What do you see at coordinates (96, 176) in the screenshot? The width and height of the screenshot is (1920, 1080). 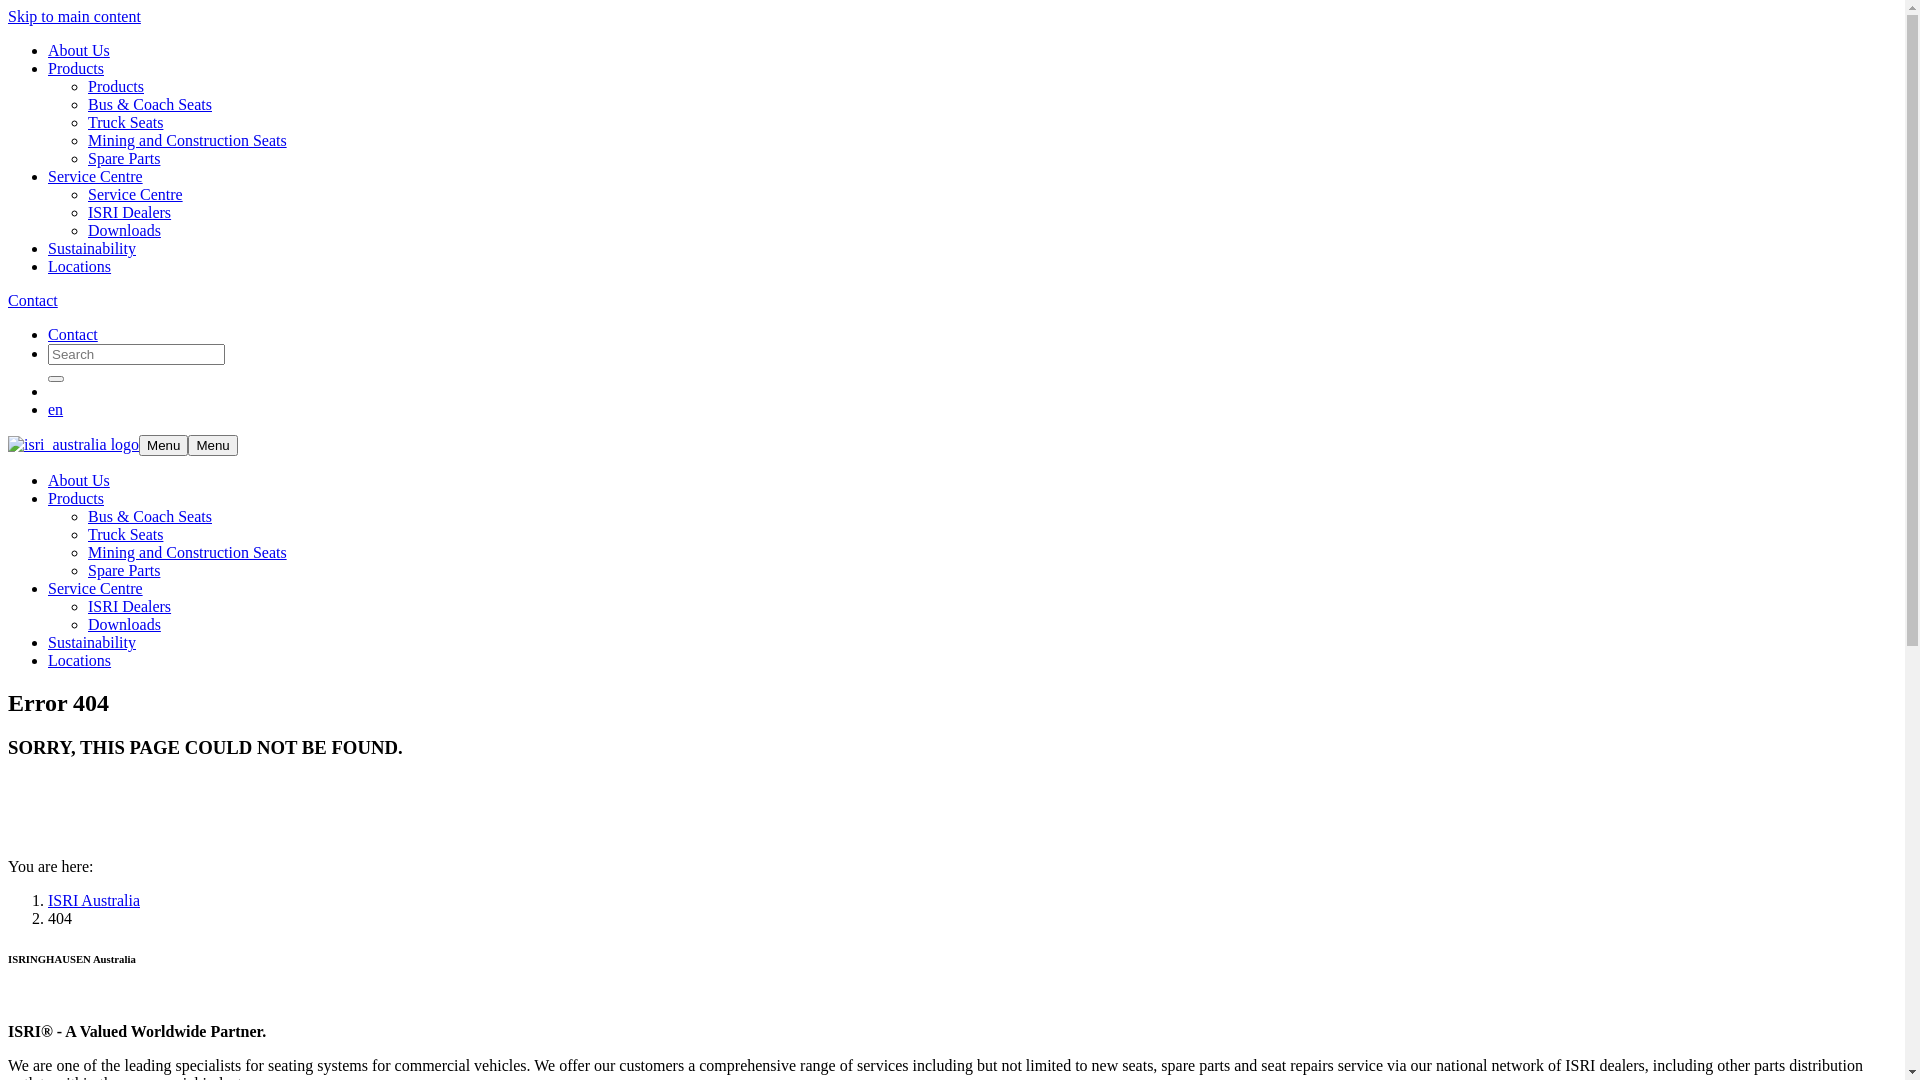 I see `Service Centre` at bounding box center [96, 176].